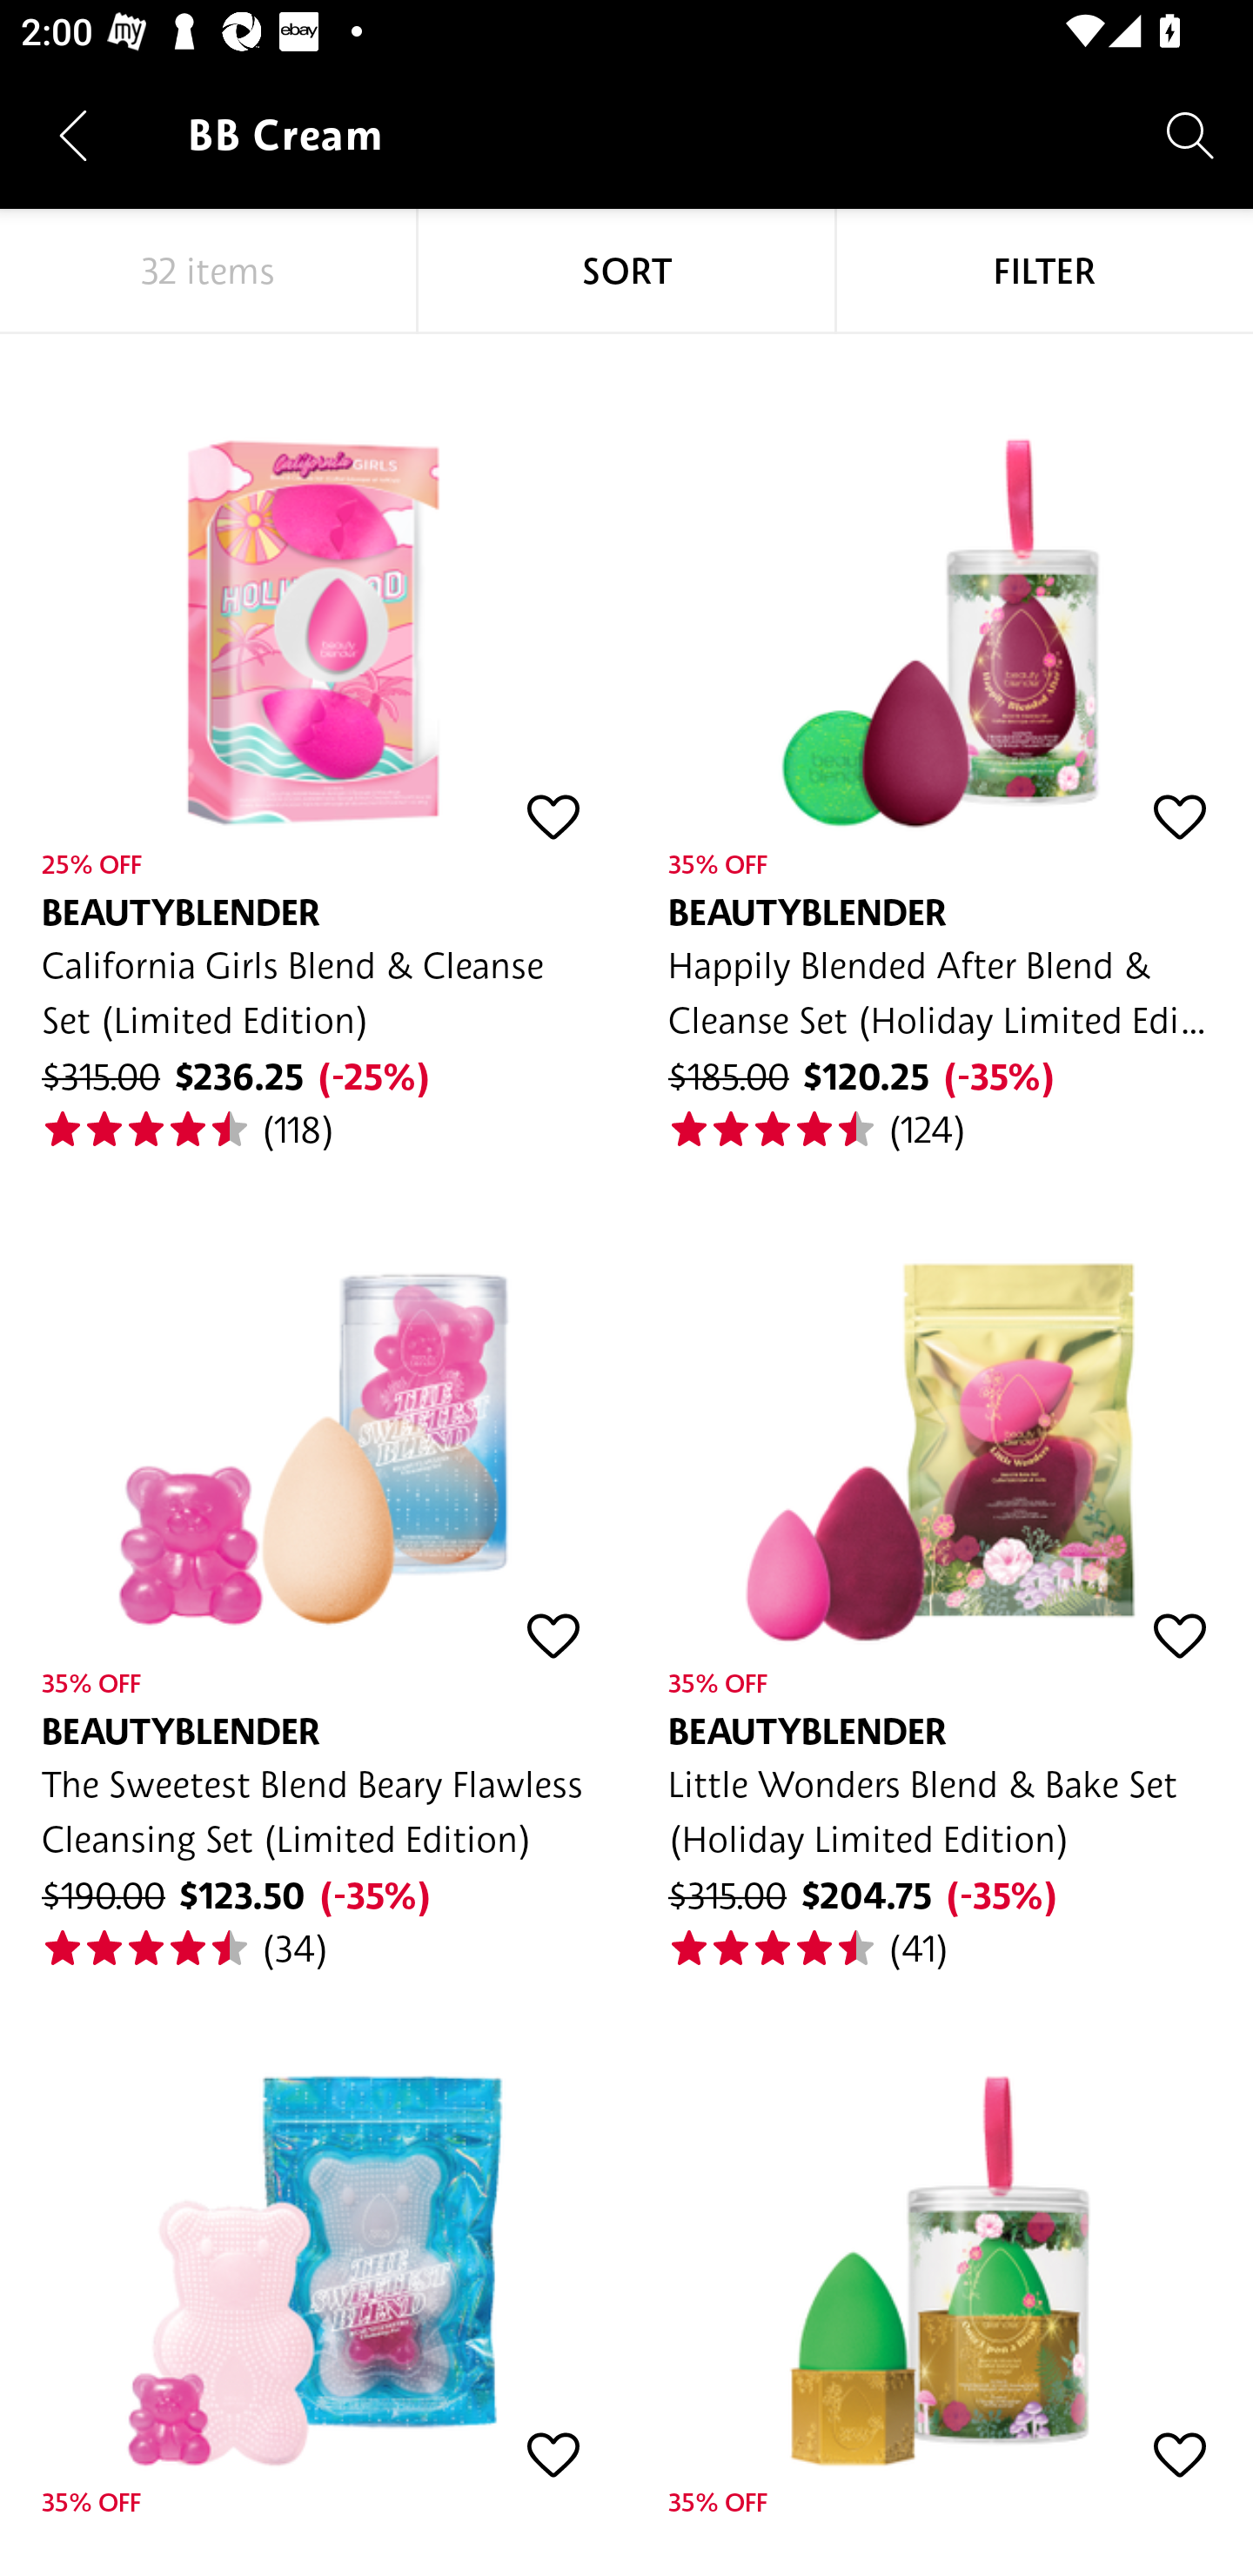 The image size is (1253, 2576). Describe the element at coordinates (940, 2254) in the screenshot. I see `35% OFF BEAUTYBLENDER` at that location.